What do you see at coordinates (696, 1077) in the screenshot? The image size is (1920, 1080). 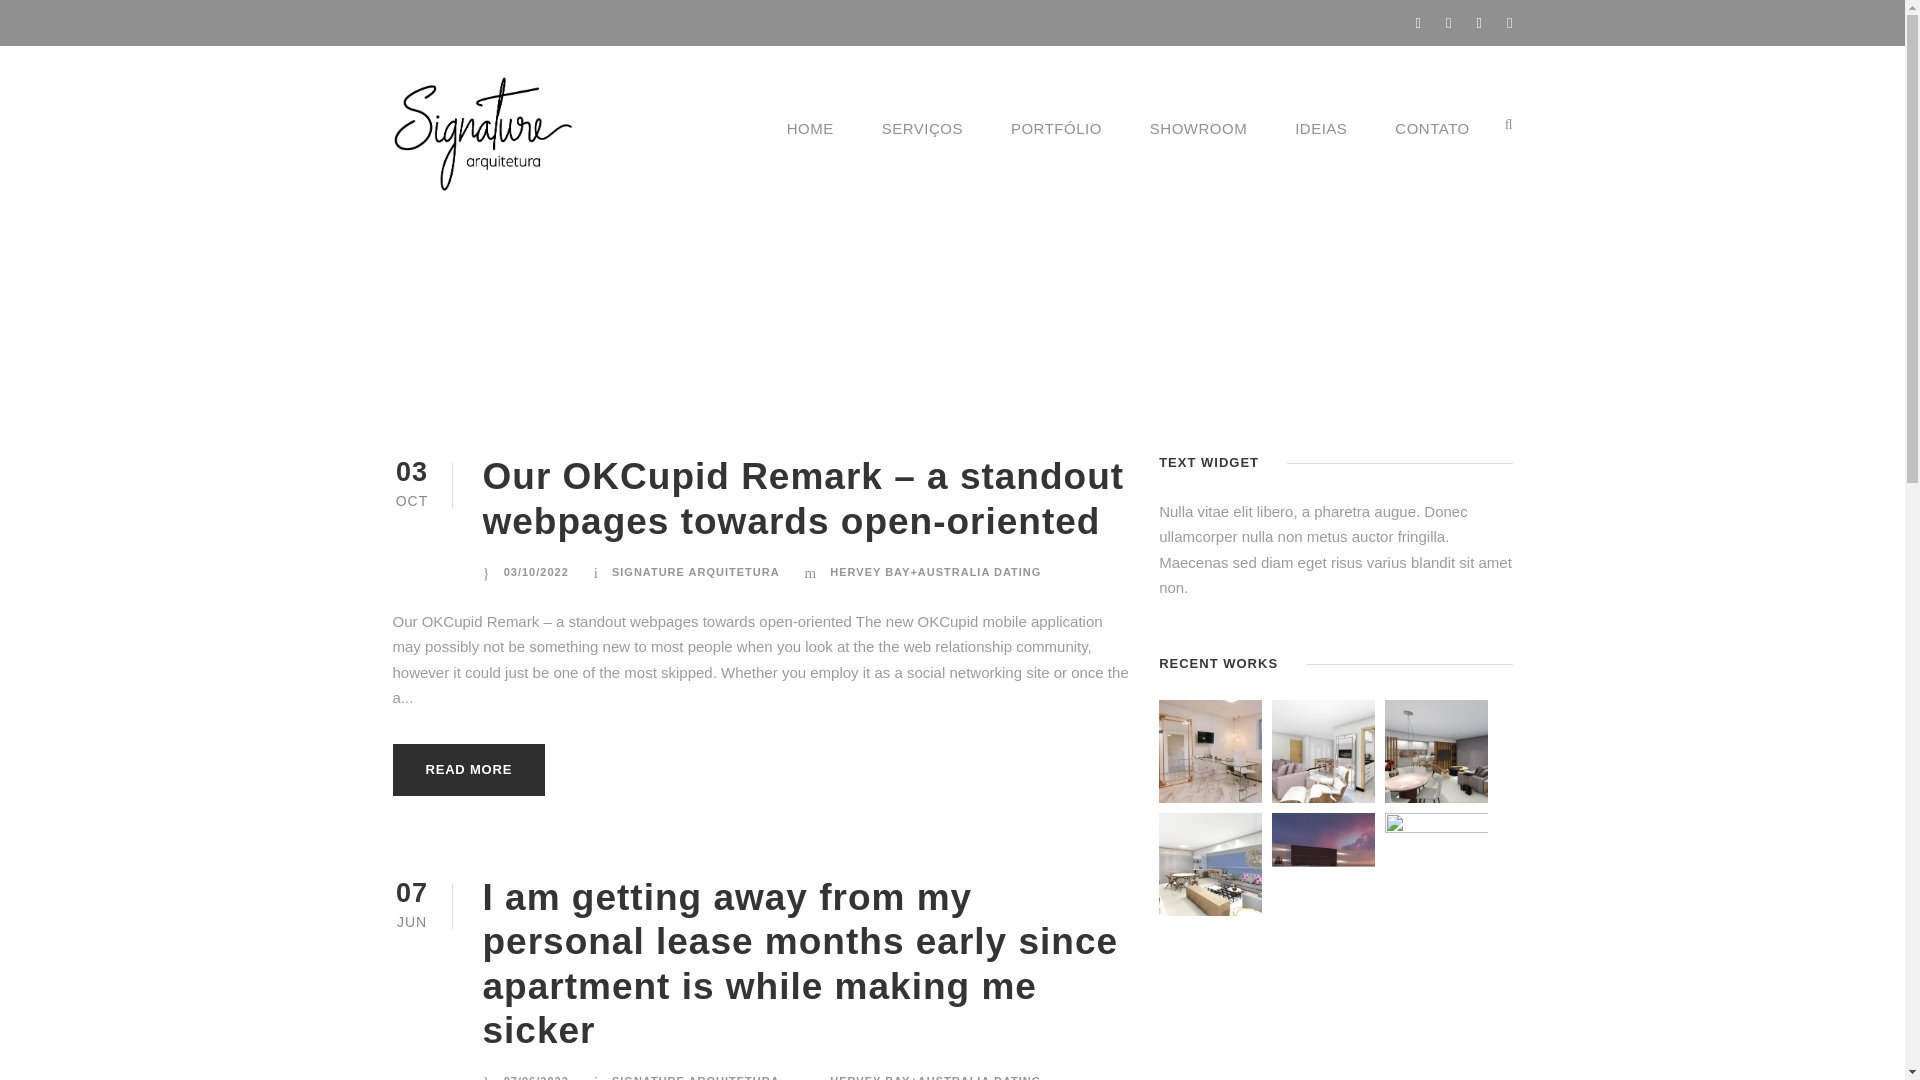 I see `Posts by Signature Arquitetura` at bounding box center [696, 1077].